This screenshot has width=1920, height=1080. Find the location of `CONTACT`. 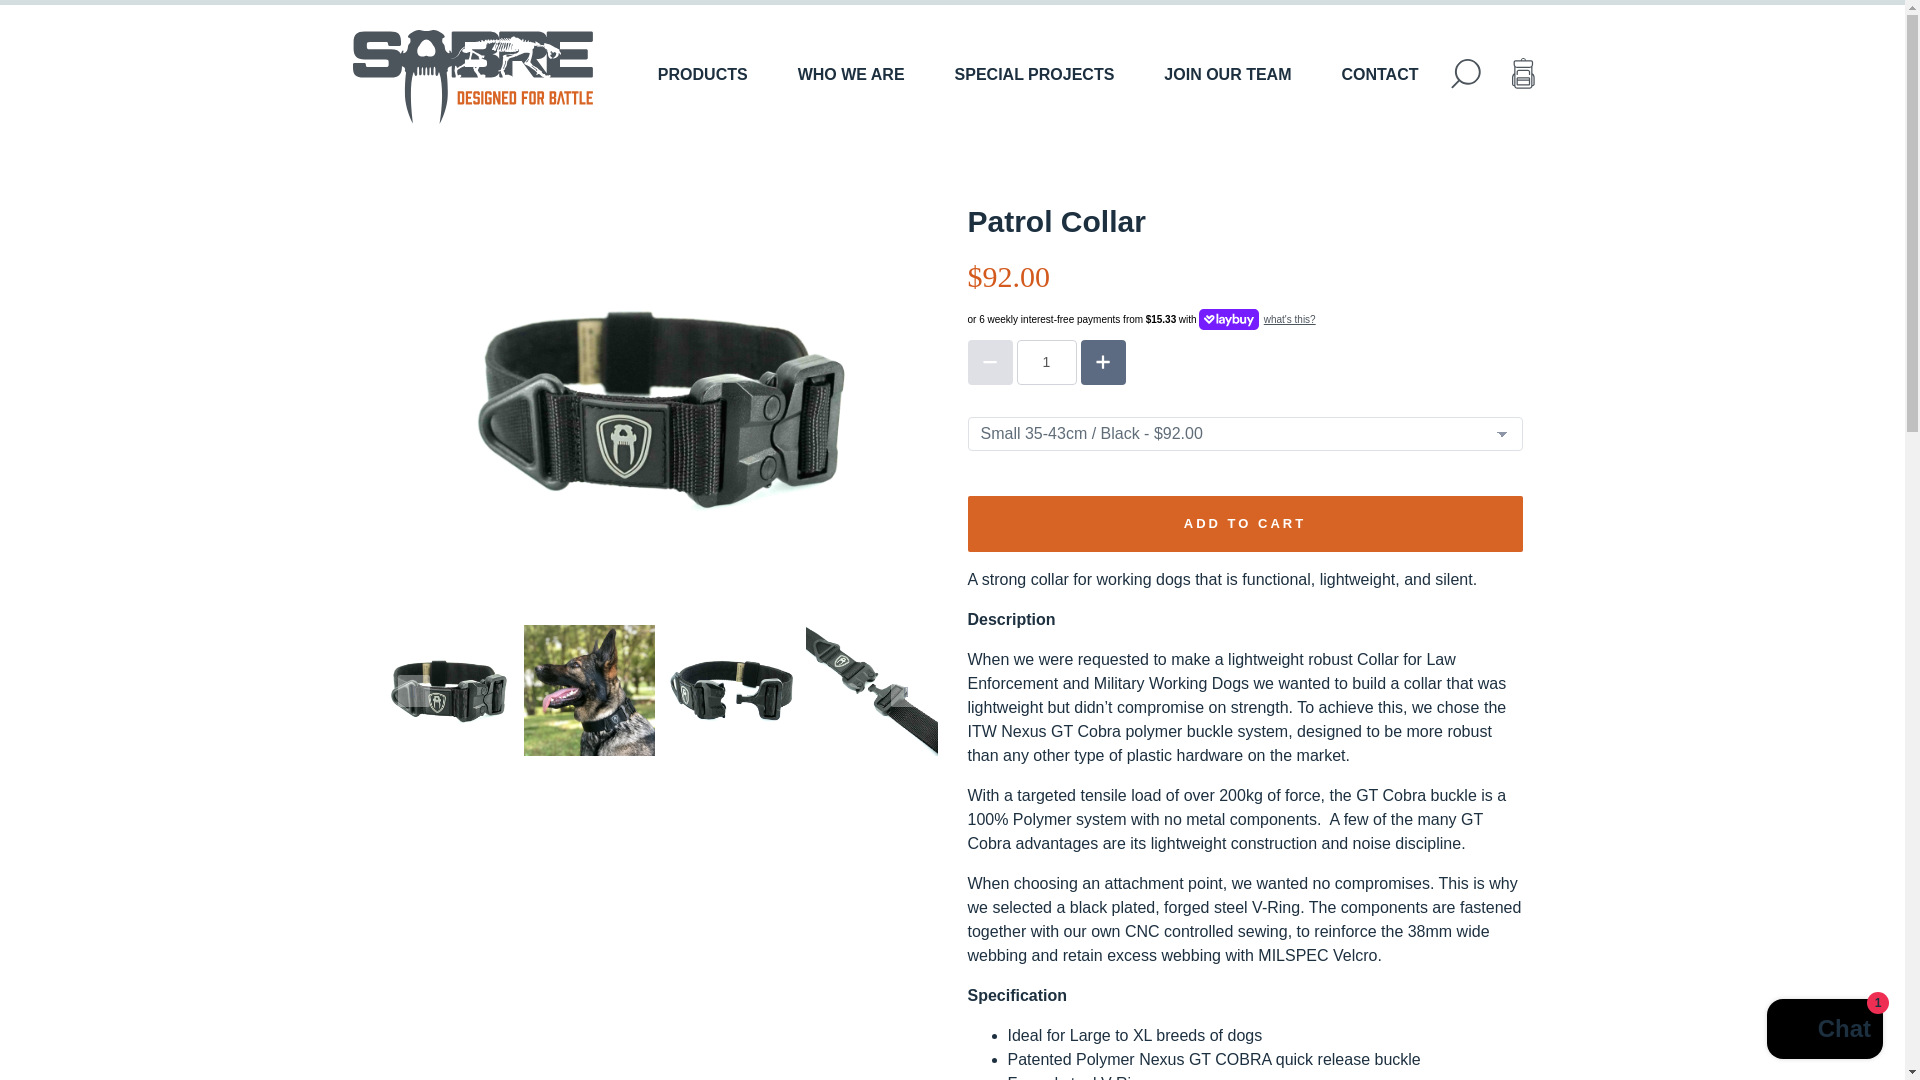

CONTACT is located at coordinates (1379, 74).